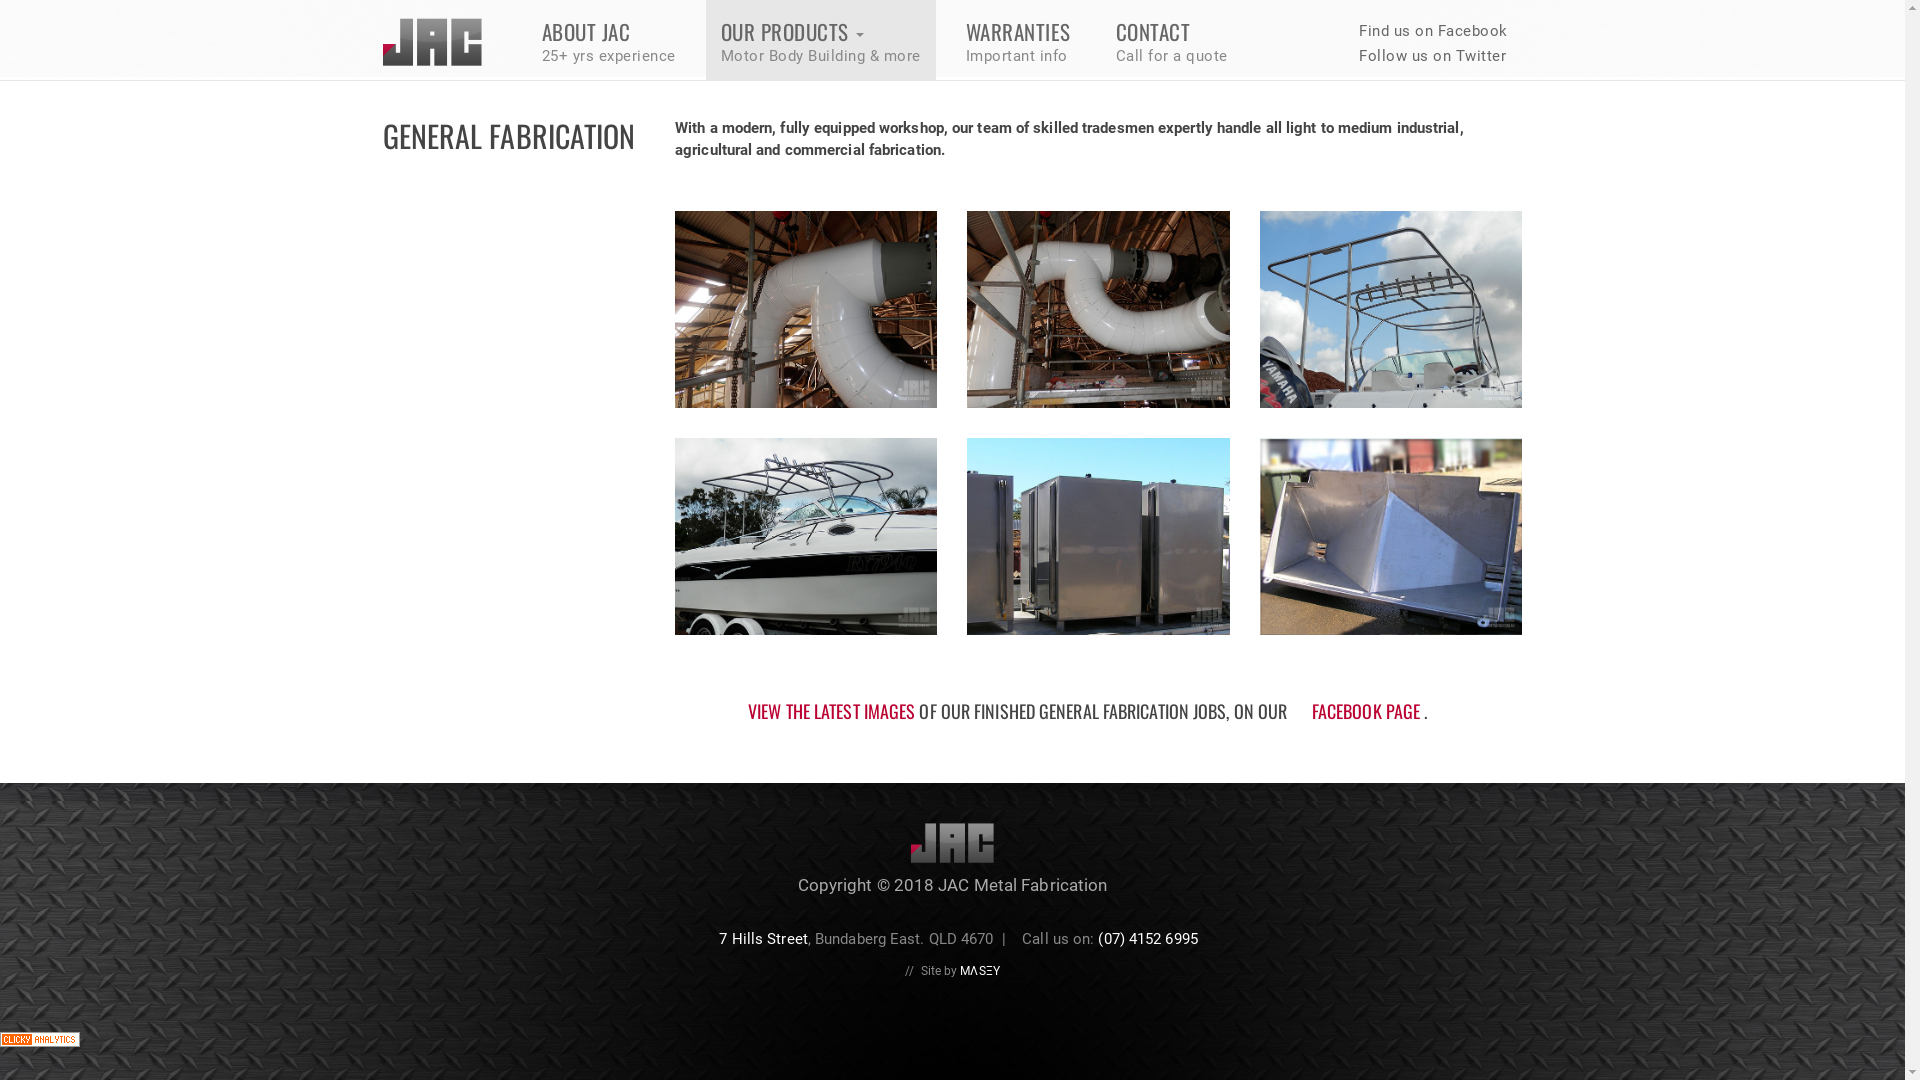 The height and width of the screenshot is (1080, 1920). I want to click on Web Statistics, so click(40, 1039).